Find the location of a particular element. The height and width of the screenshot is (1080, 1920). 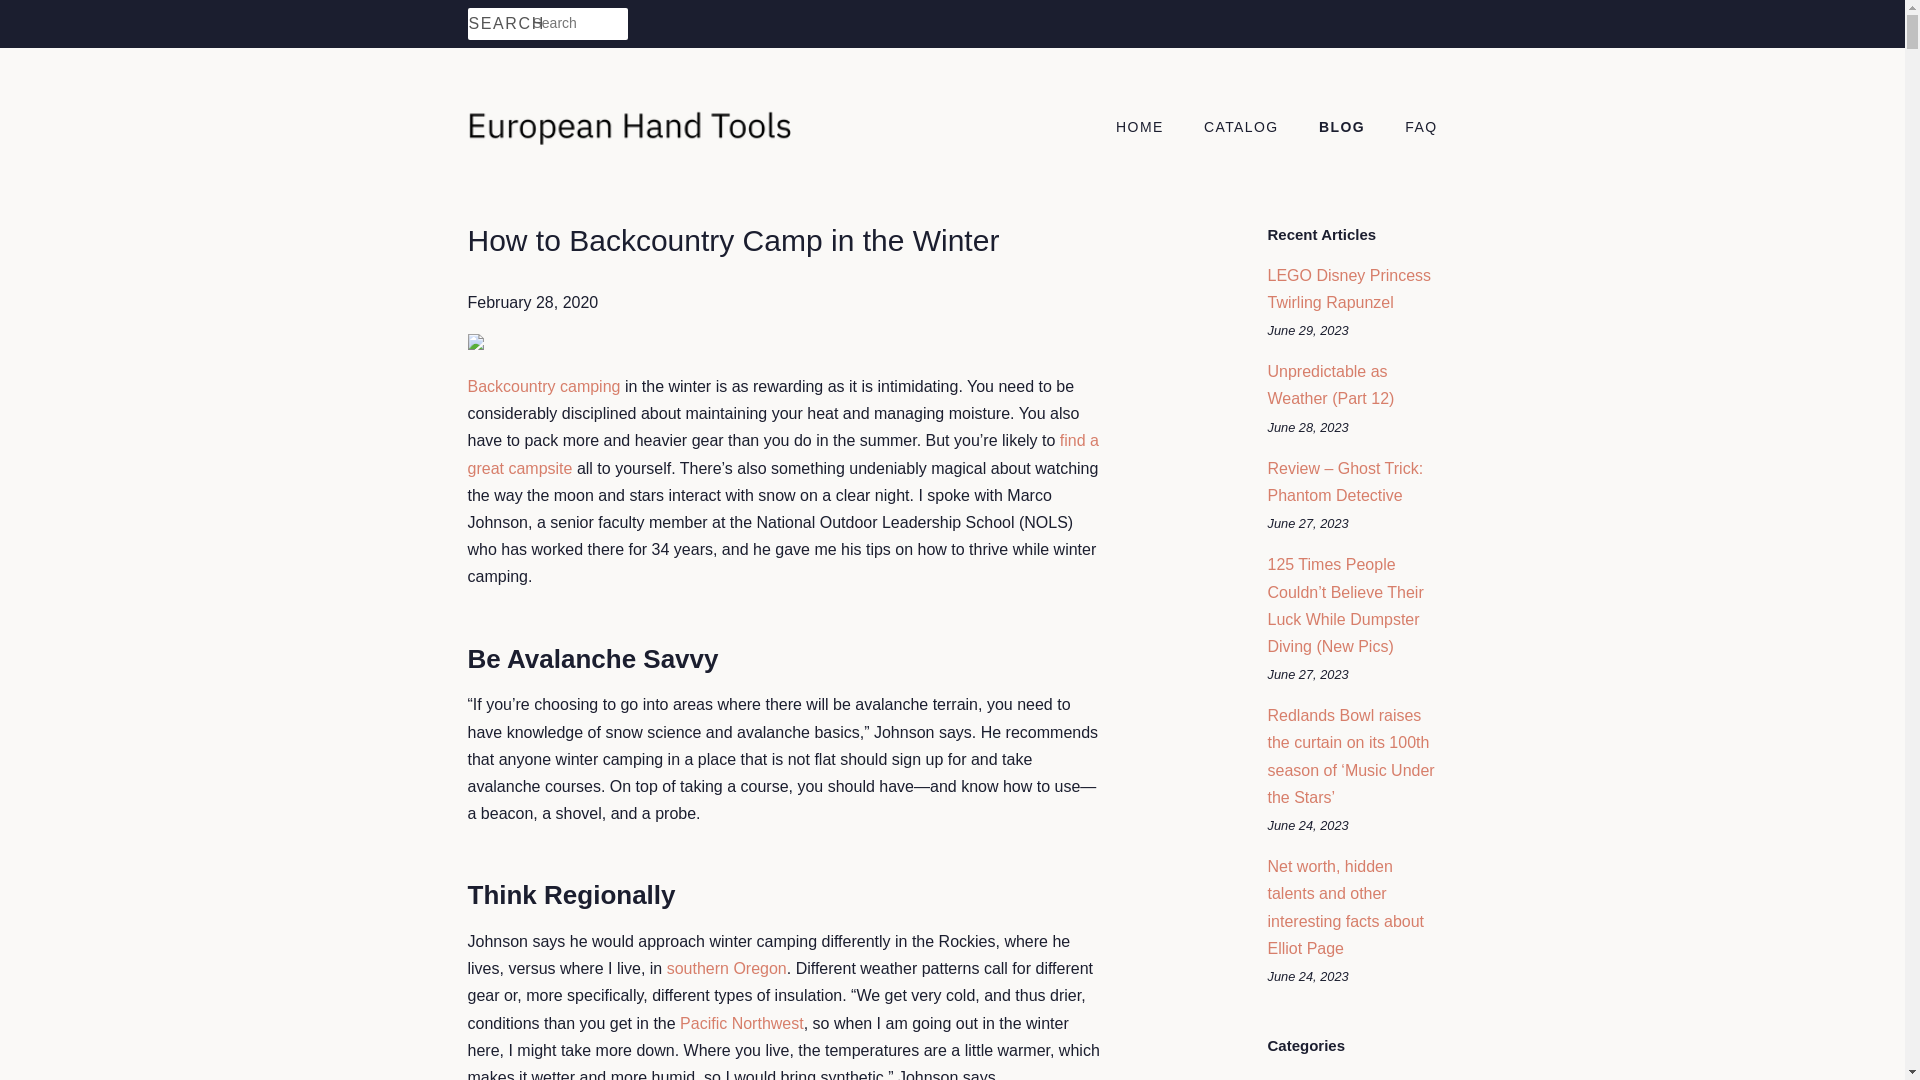

SEARCH is located at coordinates (500, 24).